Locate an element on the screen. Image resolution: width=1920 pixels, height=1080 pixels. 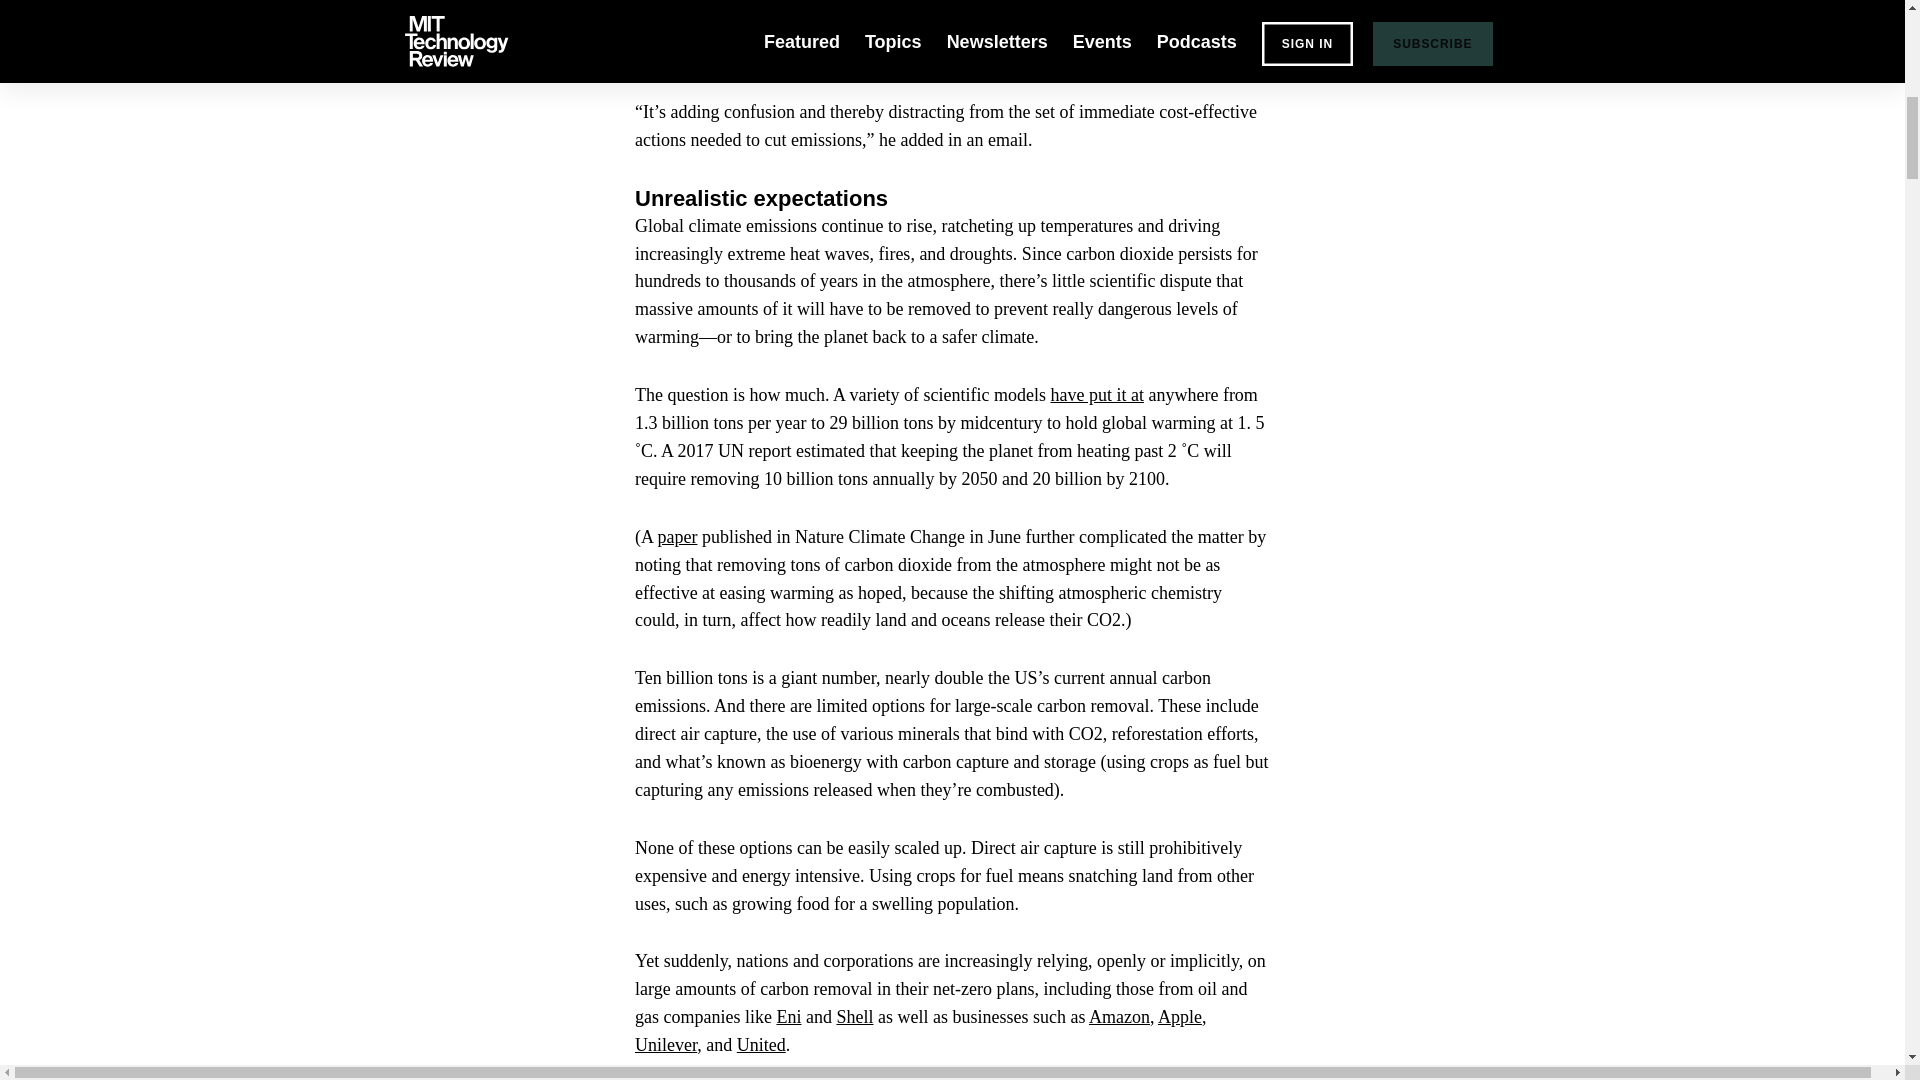
Amazon is located at coordinates (1119, 1016).